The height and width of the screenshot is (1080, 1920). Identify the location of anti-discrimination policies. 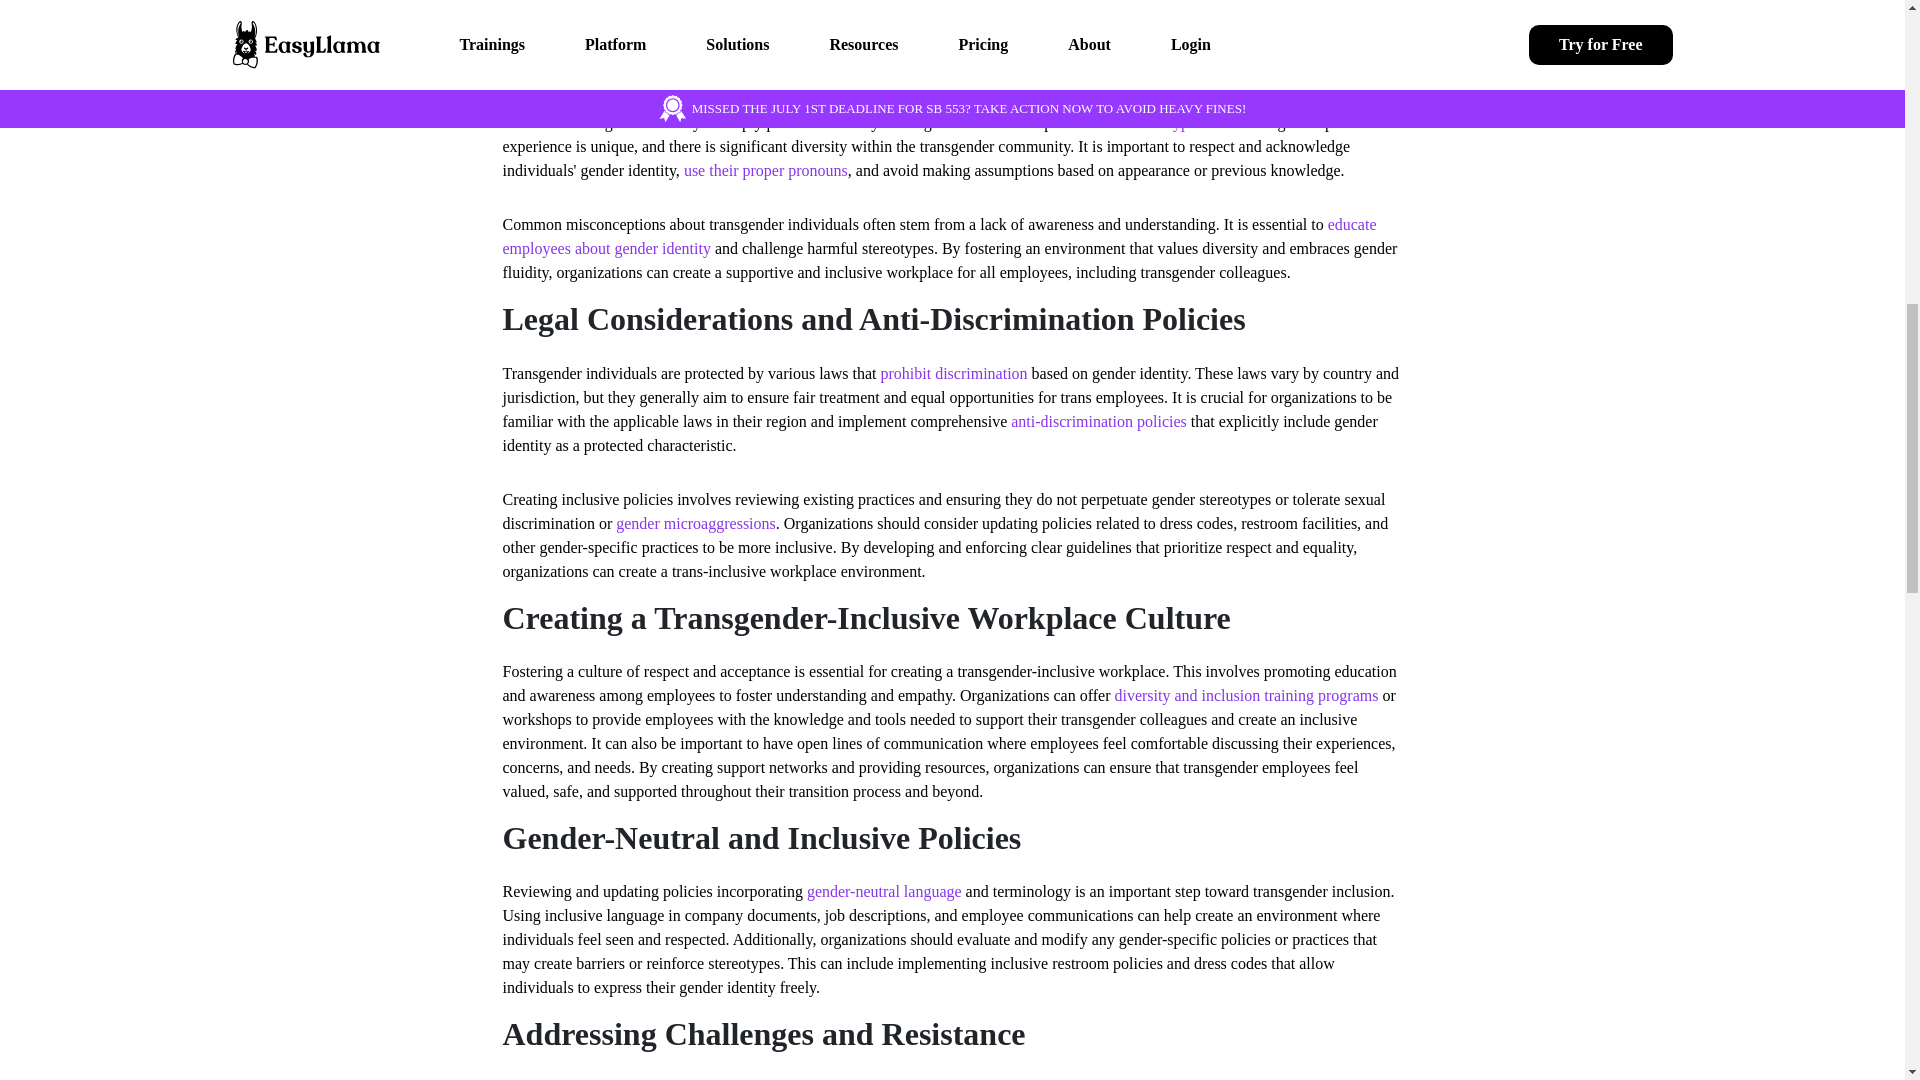
(1098, 420).